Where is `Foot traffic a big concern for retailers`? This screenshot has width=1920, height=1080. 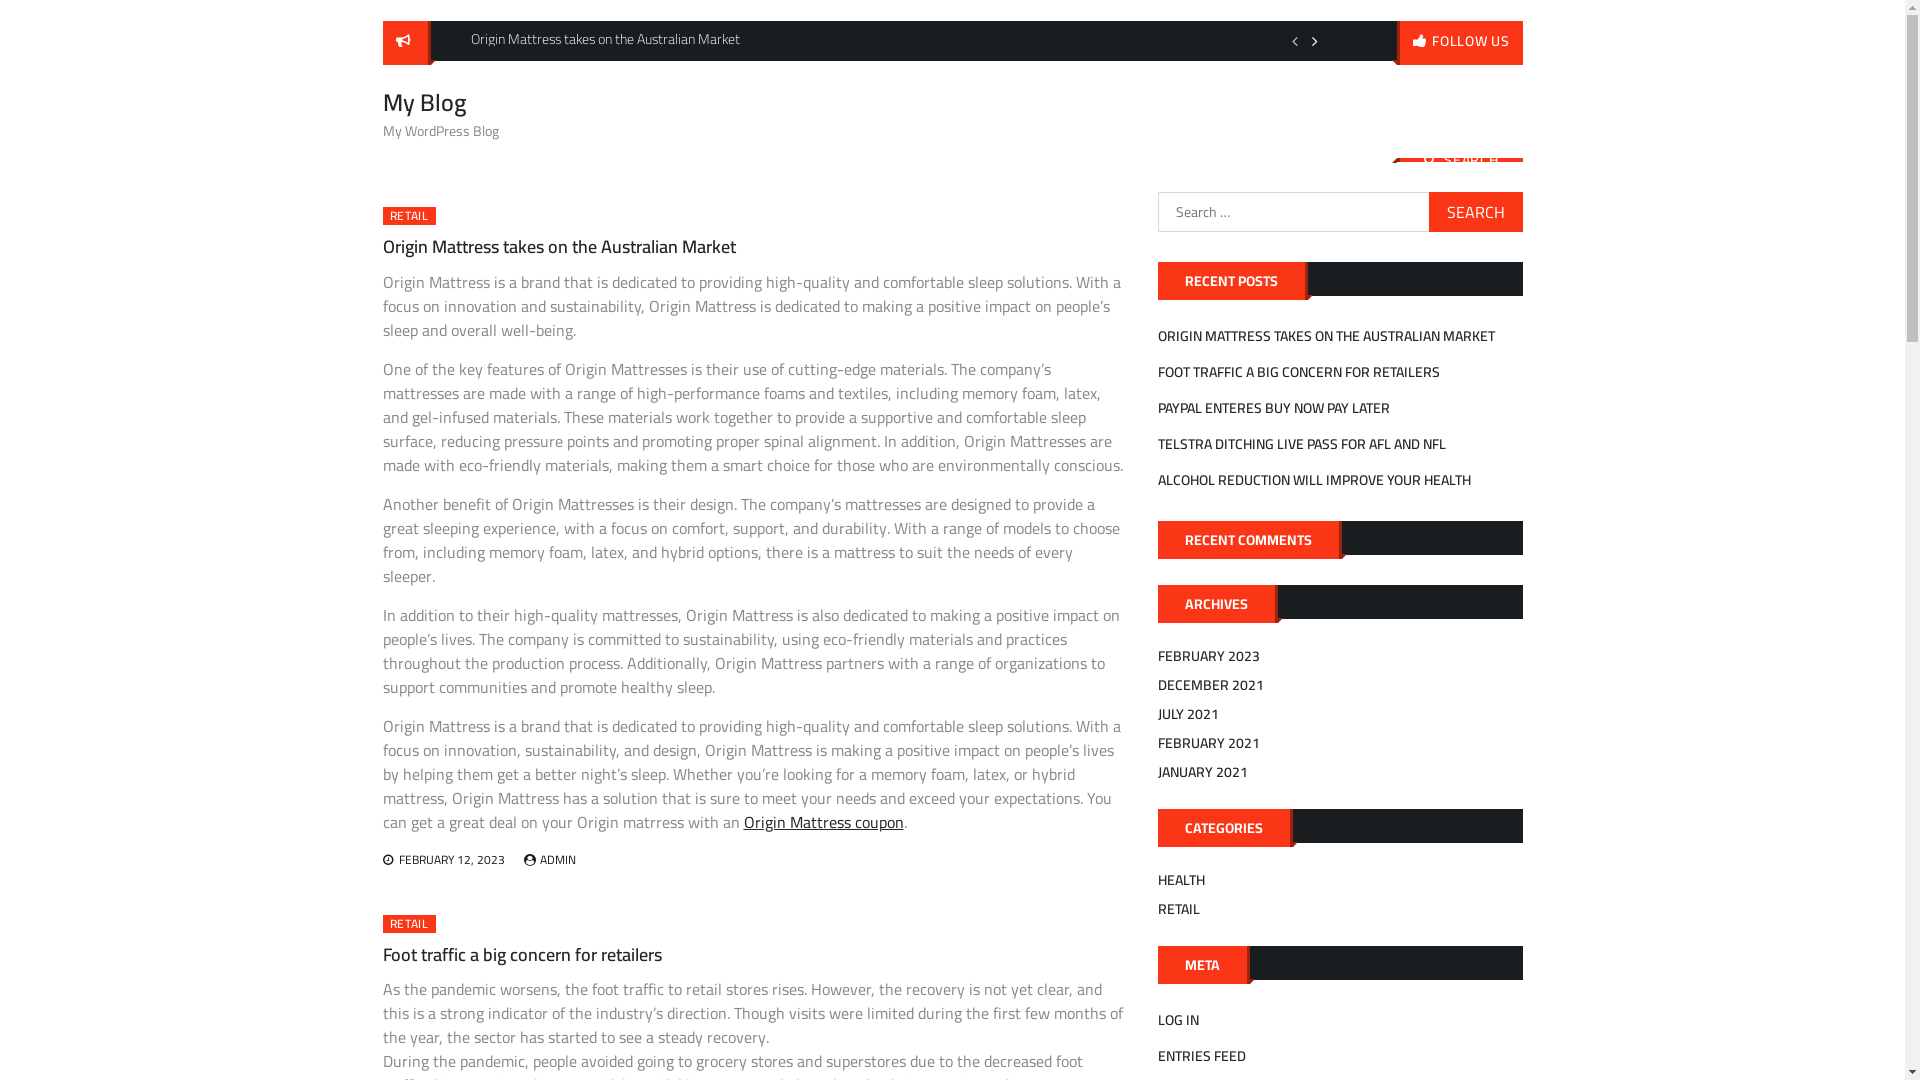 Foot traffic a big concern for retailers is located at coordinates (522, 954).